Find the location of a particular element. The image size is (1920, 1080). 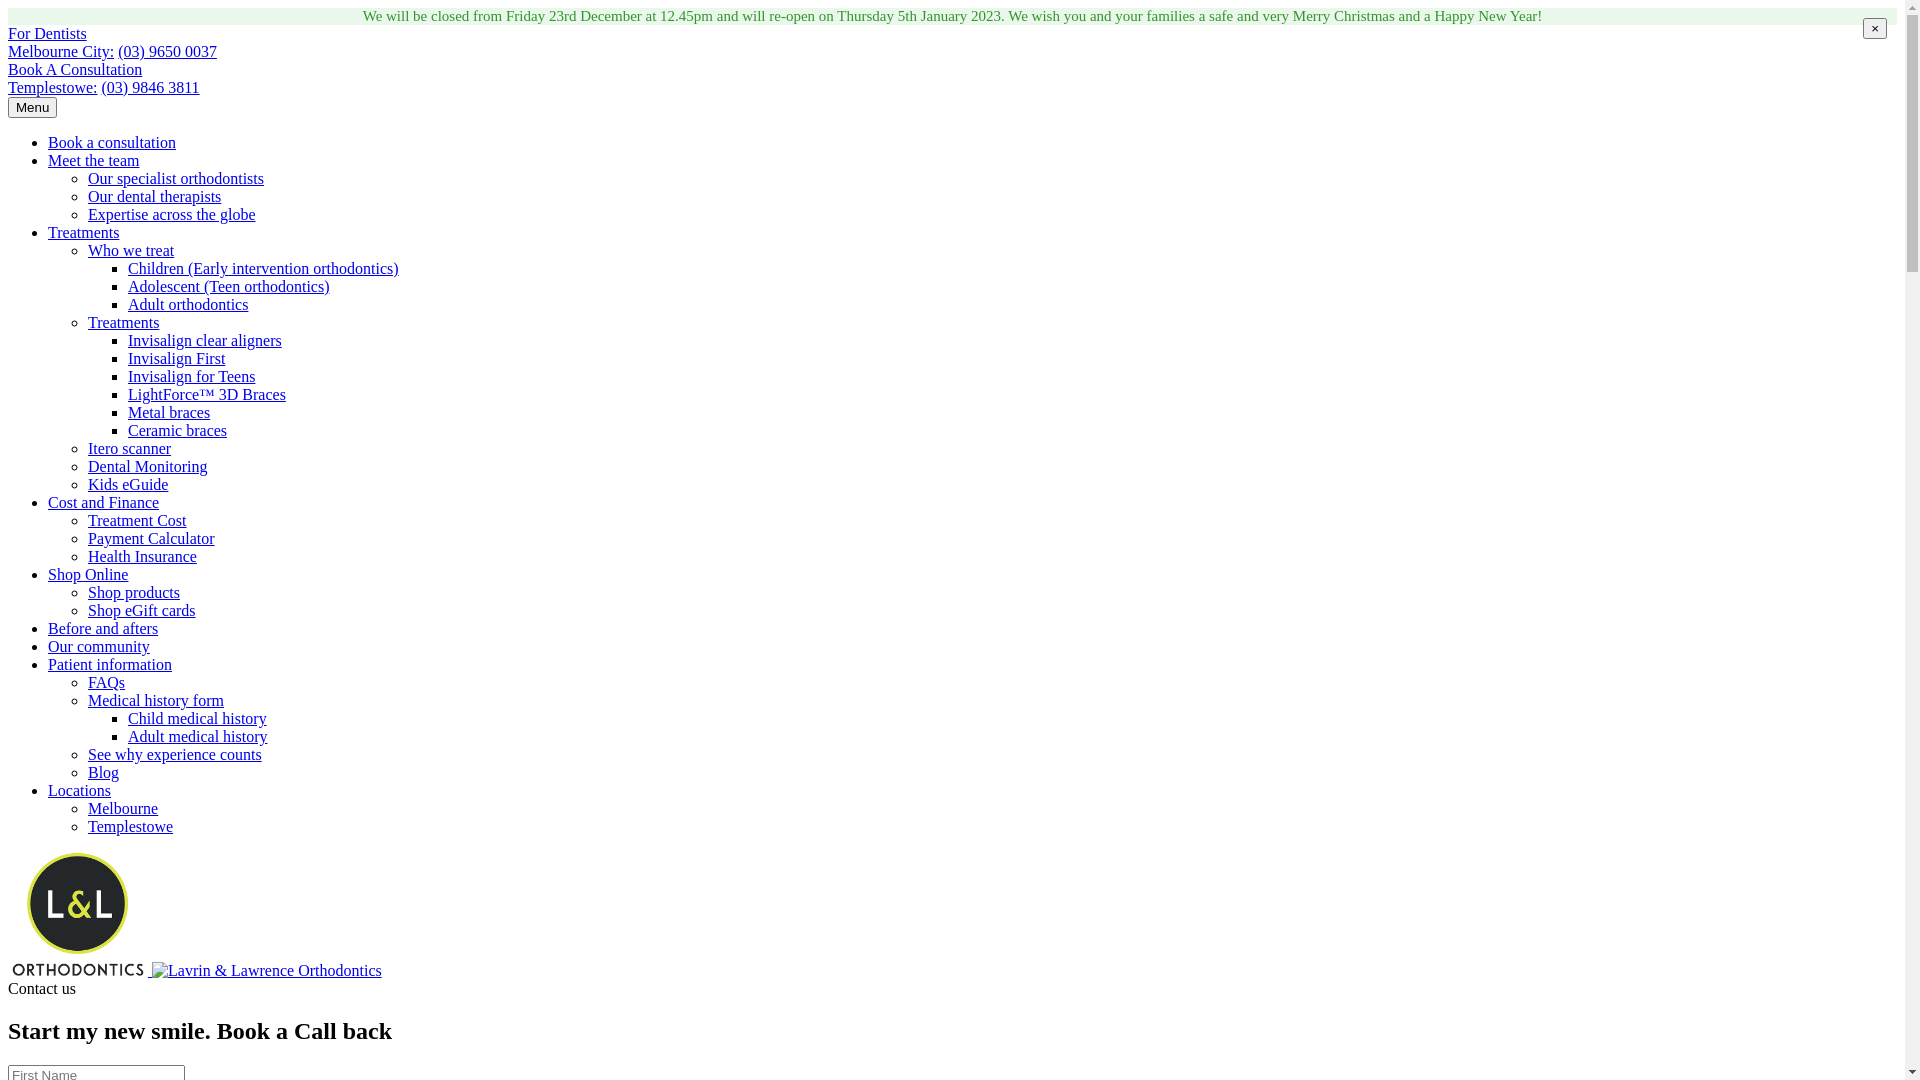

Kids eGuide is located at coordinates (128, 484).